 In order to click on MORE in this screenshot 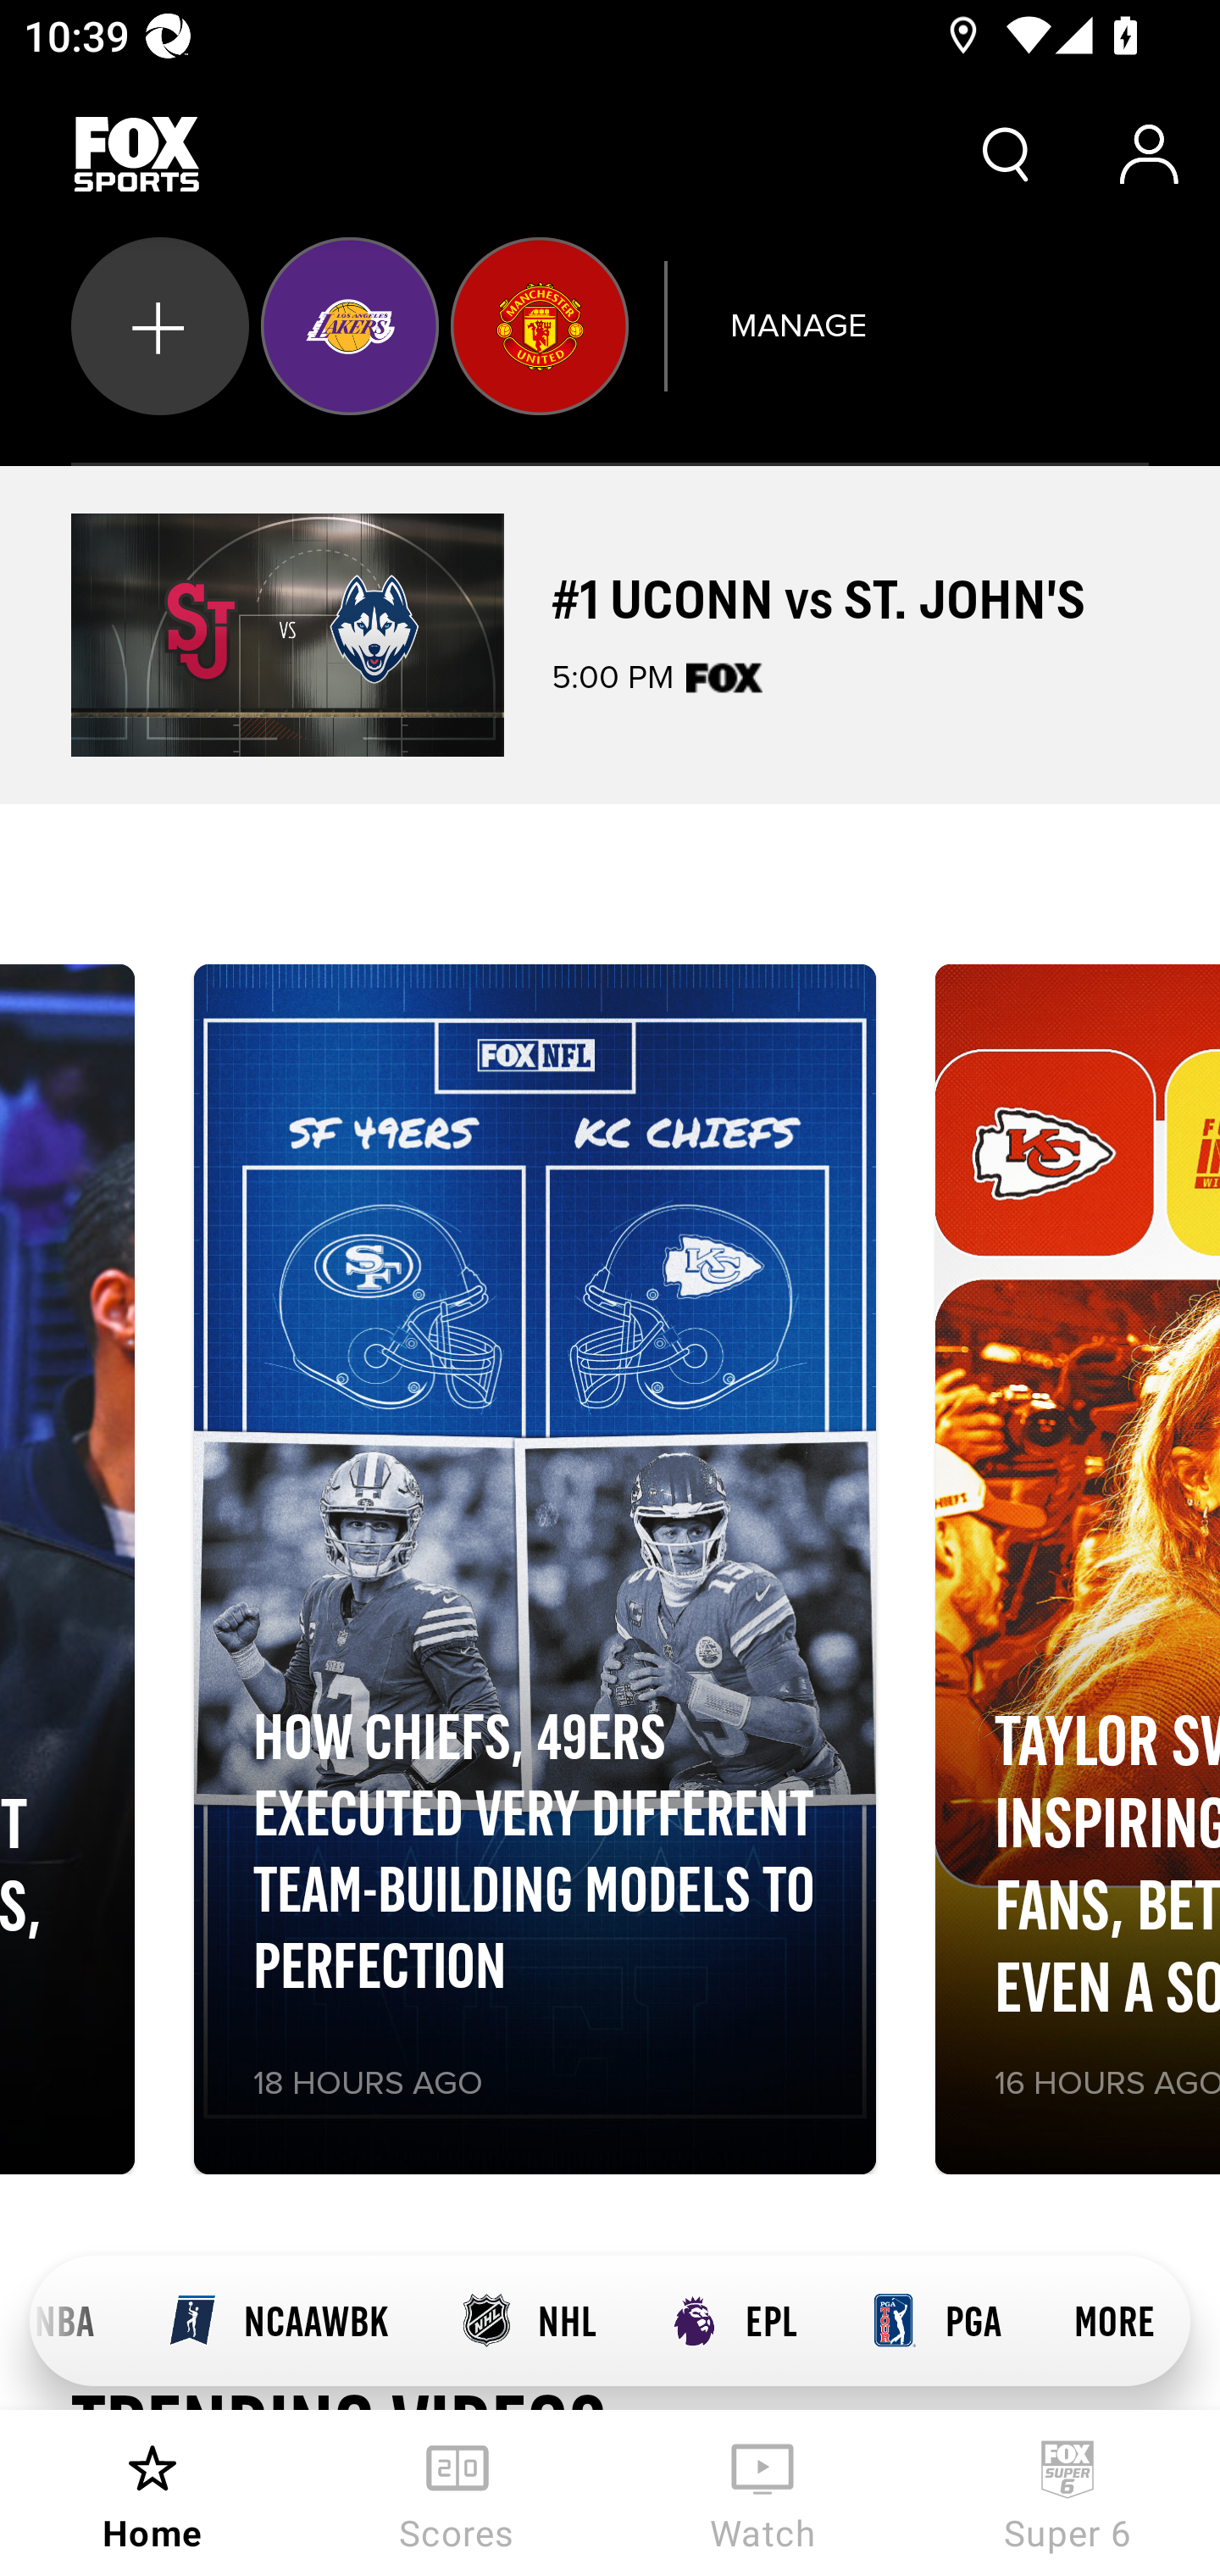, I will do `click(1114, 2321)`.